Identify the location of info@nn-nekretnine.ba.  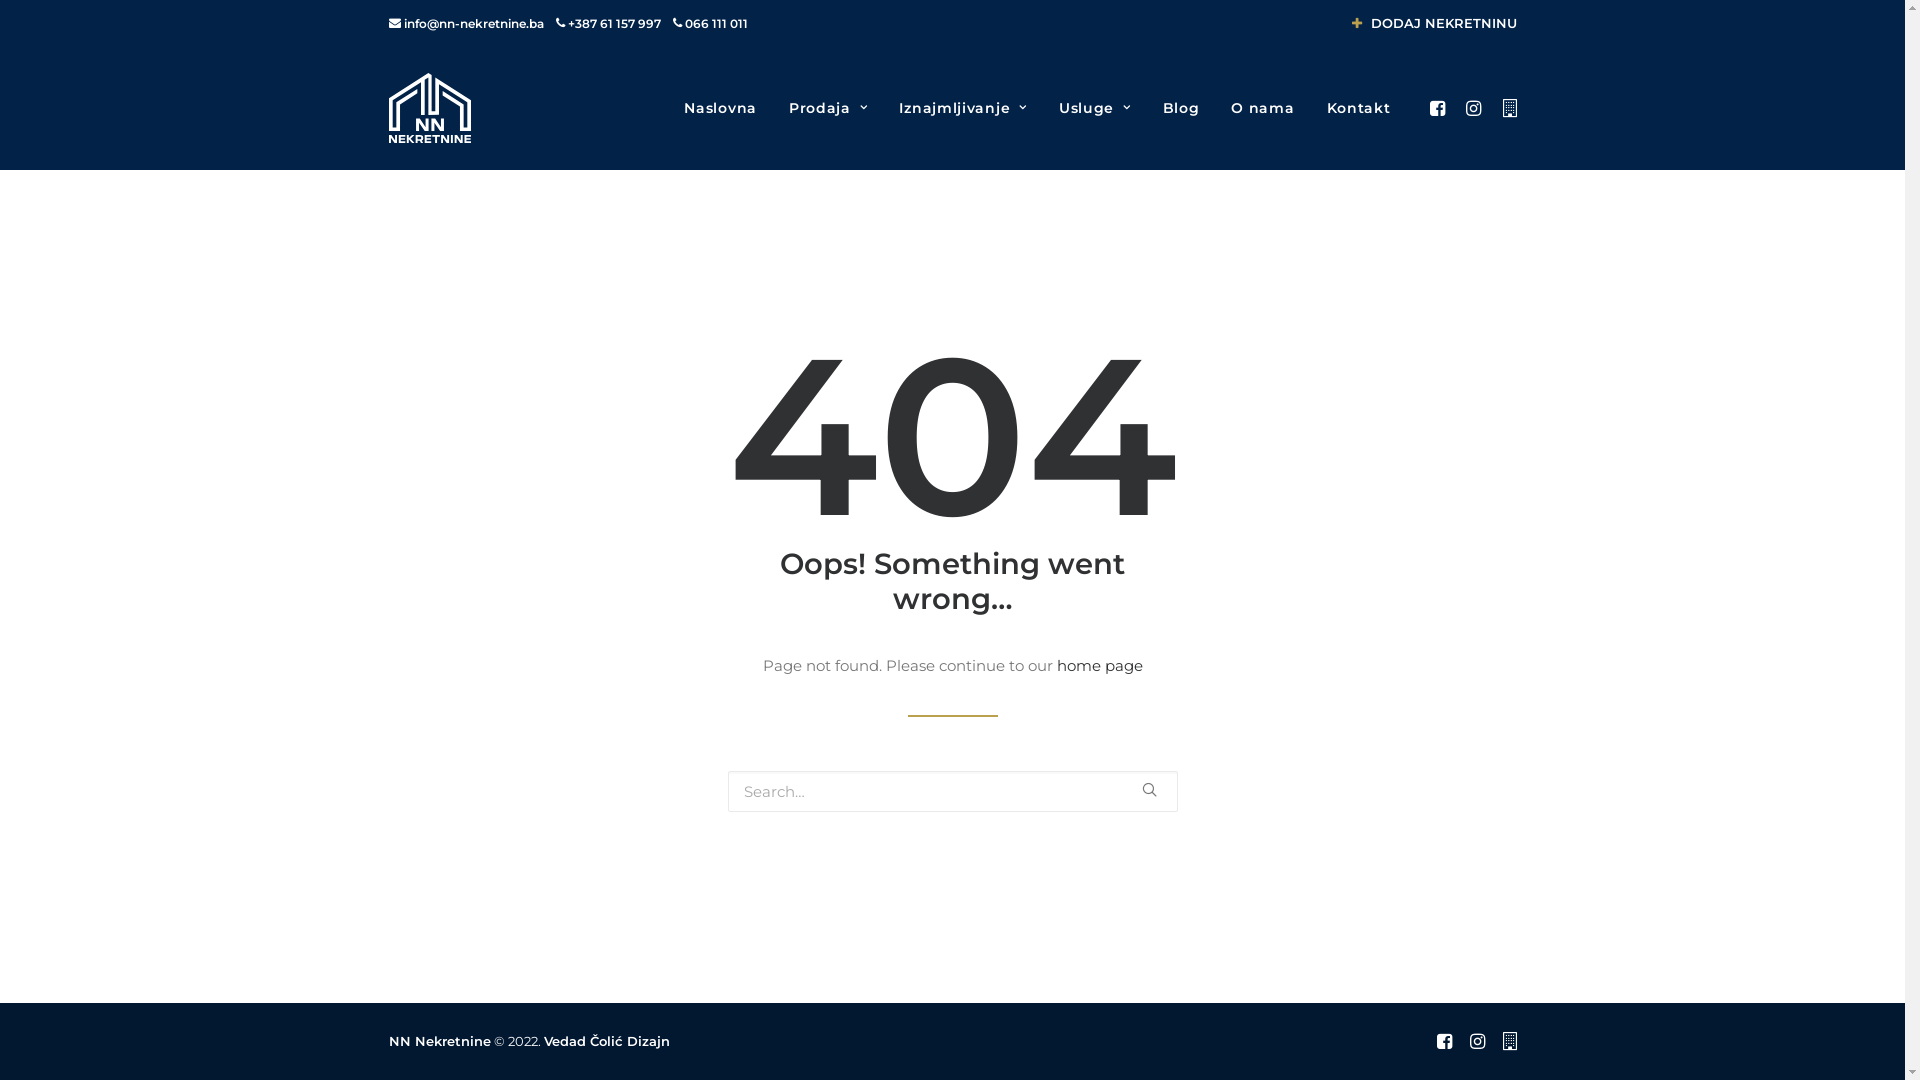
(474, 24).